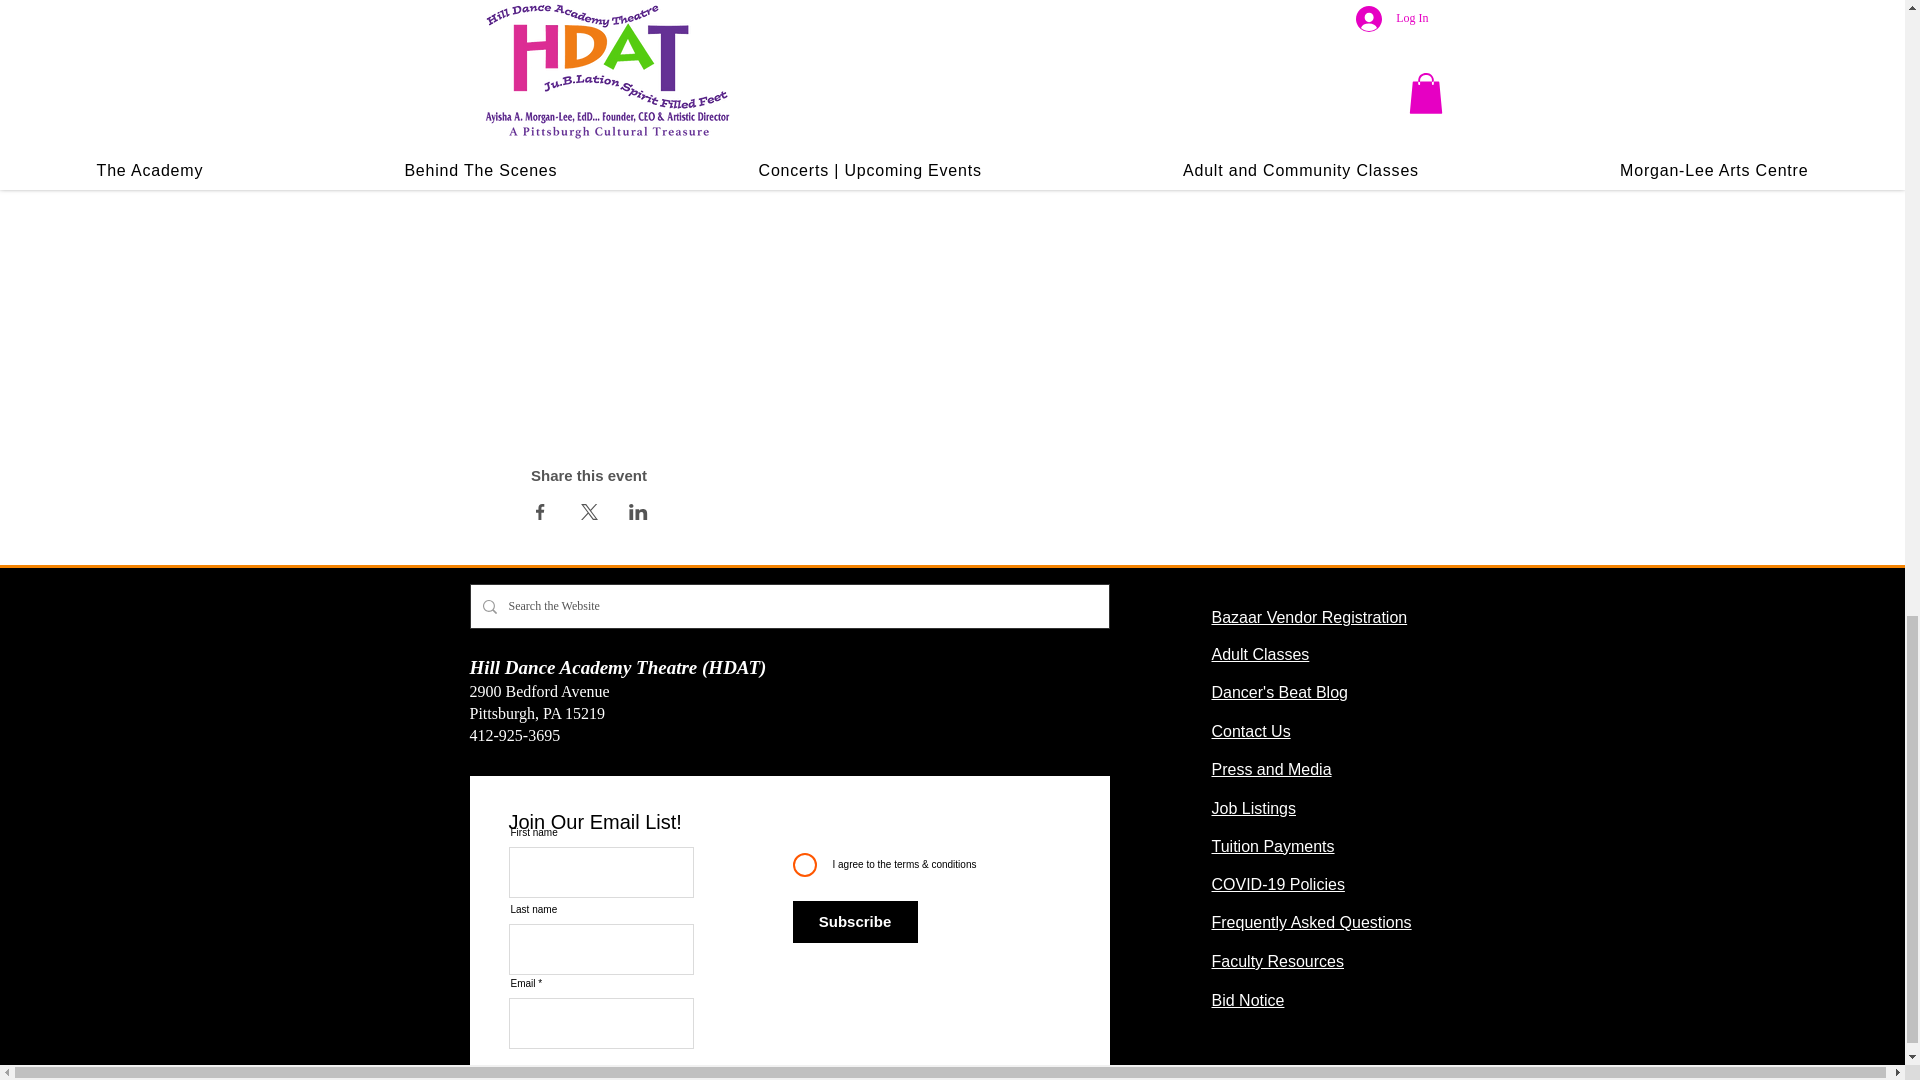  What do you see at coordinates (1279, 692) in the screenshot?
I see `Dancer's Beat Blog` at bounding box center [1279, 692].